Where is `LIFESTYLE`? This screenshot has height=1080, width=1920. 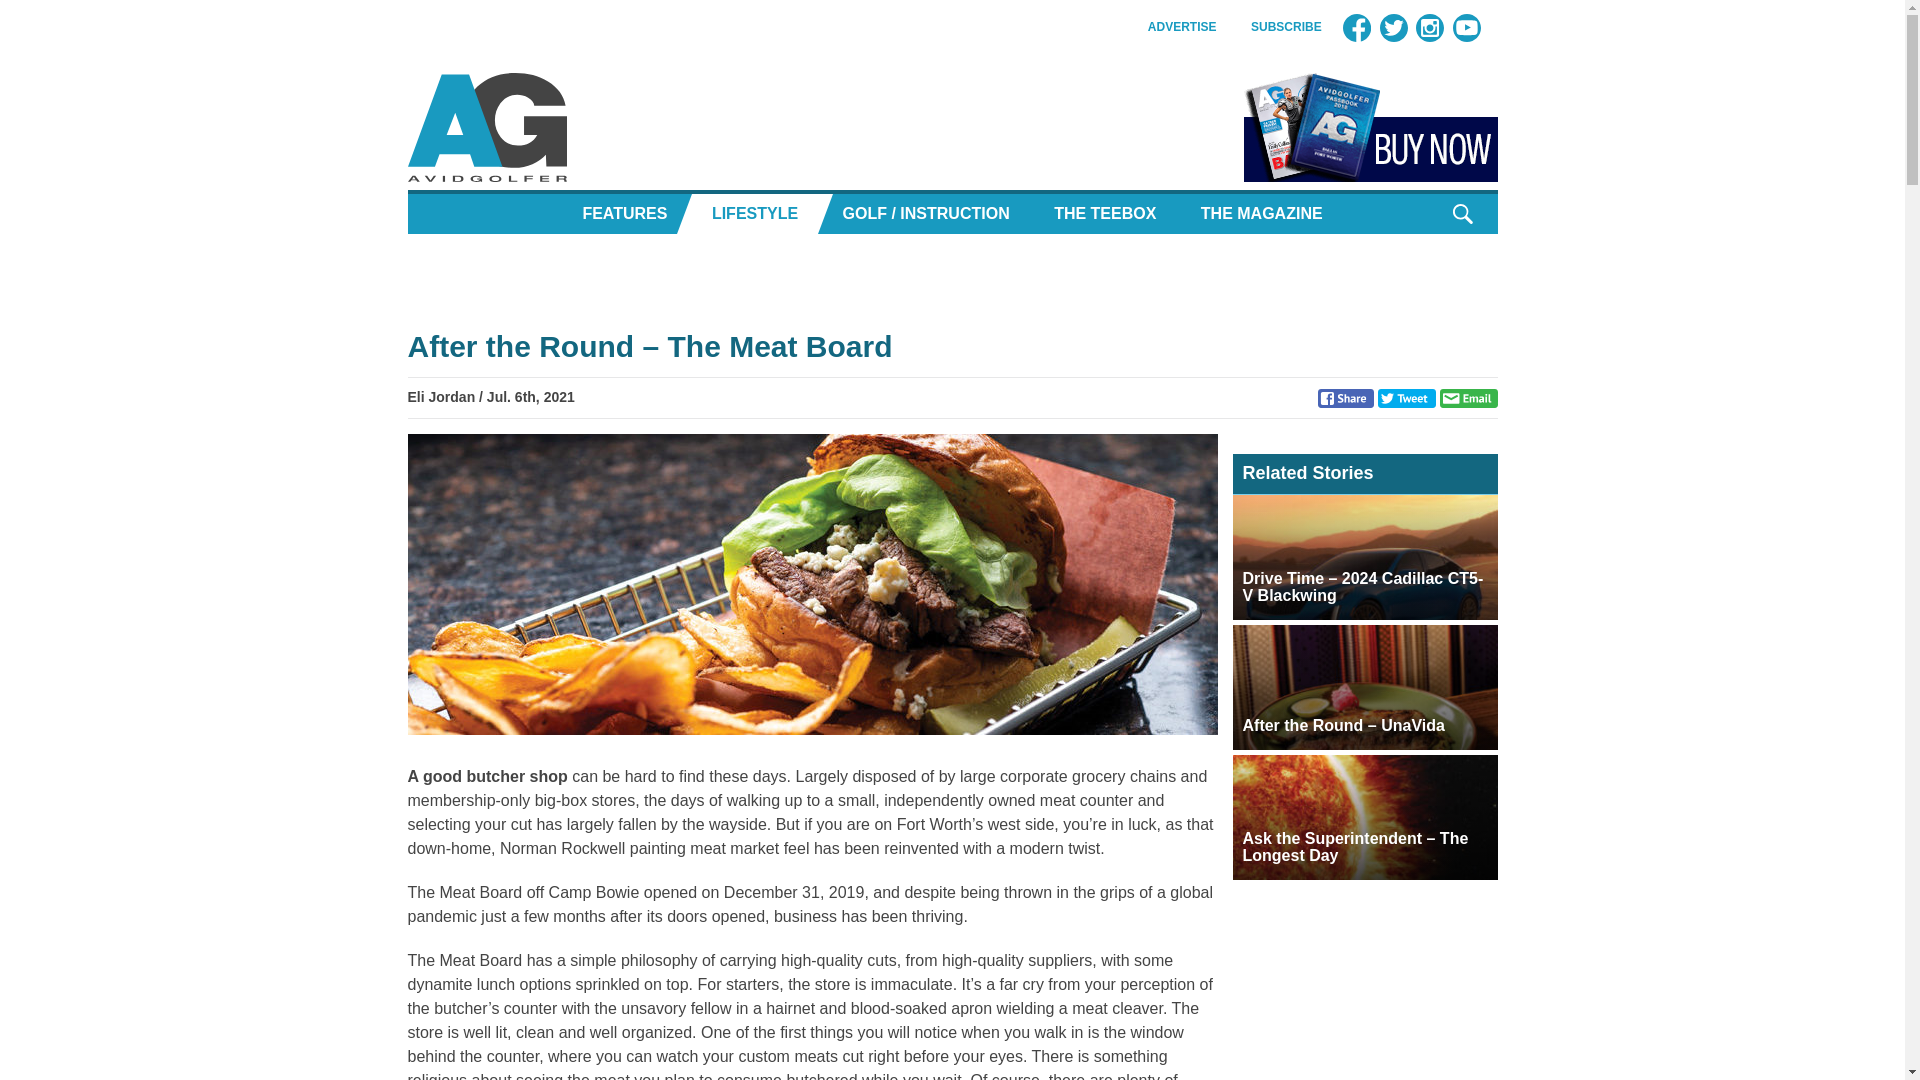 LIFESTYLE is located at coordinates (754, 214).